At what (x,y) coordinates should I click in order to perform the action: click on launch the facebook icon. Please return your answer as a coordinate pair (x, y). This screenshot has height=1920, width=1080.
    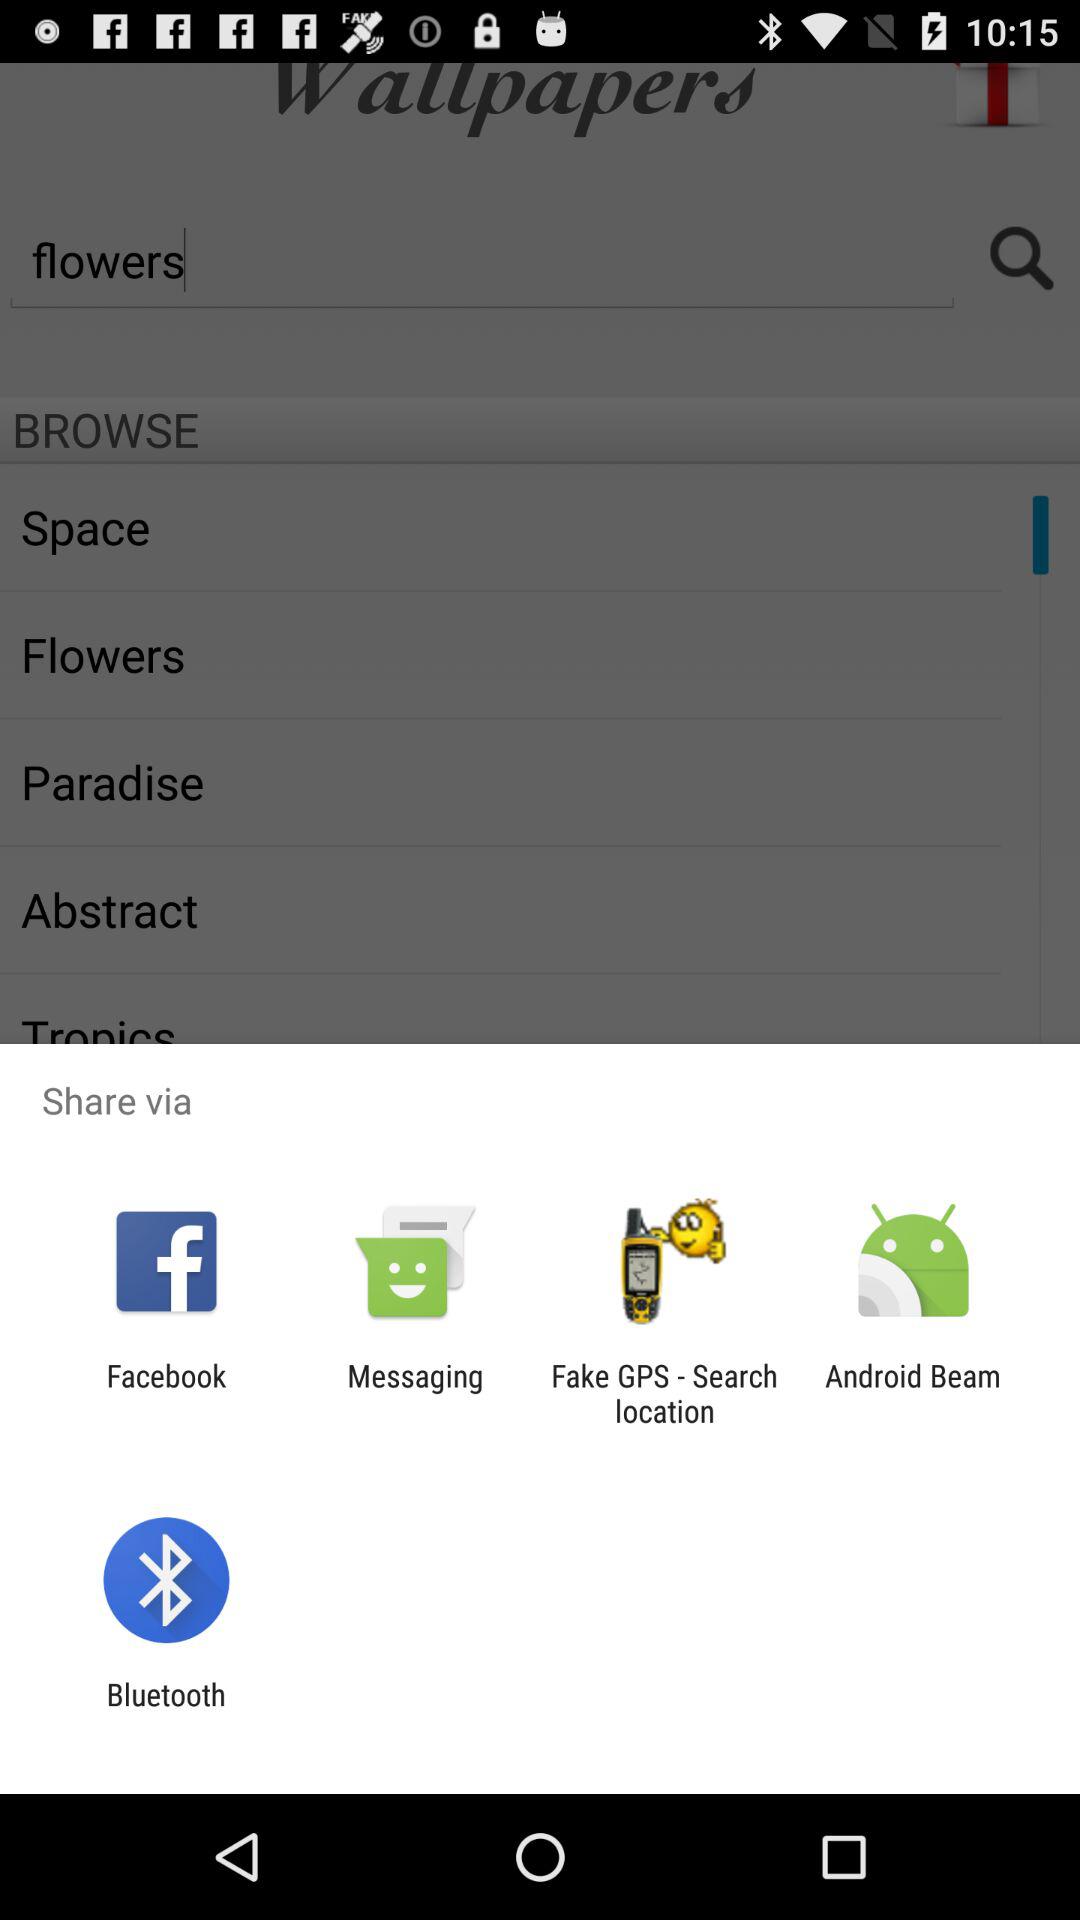
    Looking at the image, I should click on (166, 1393).